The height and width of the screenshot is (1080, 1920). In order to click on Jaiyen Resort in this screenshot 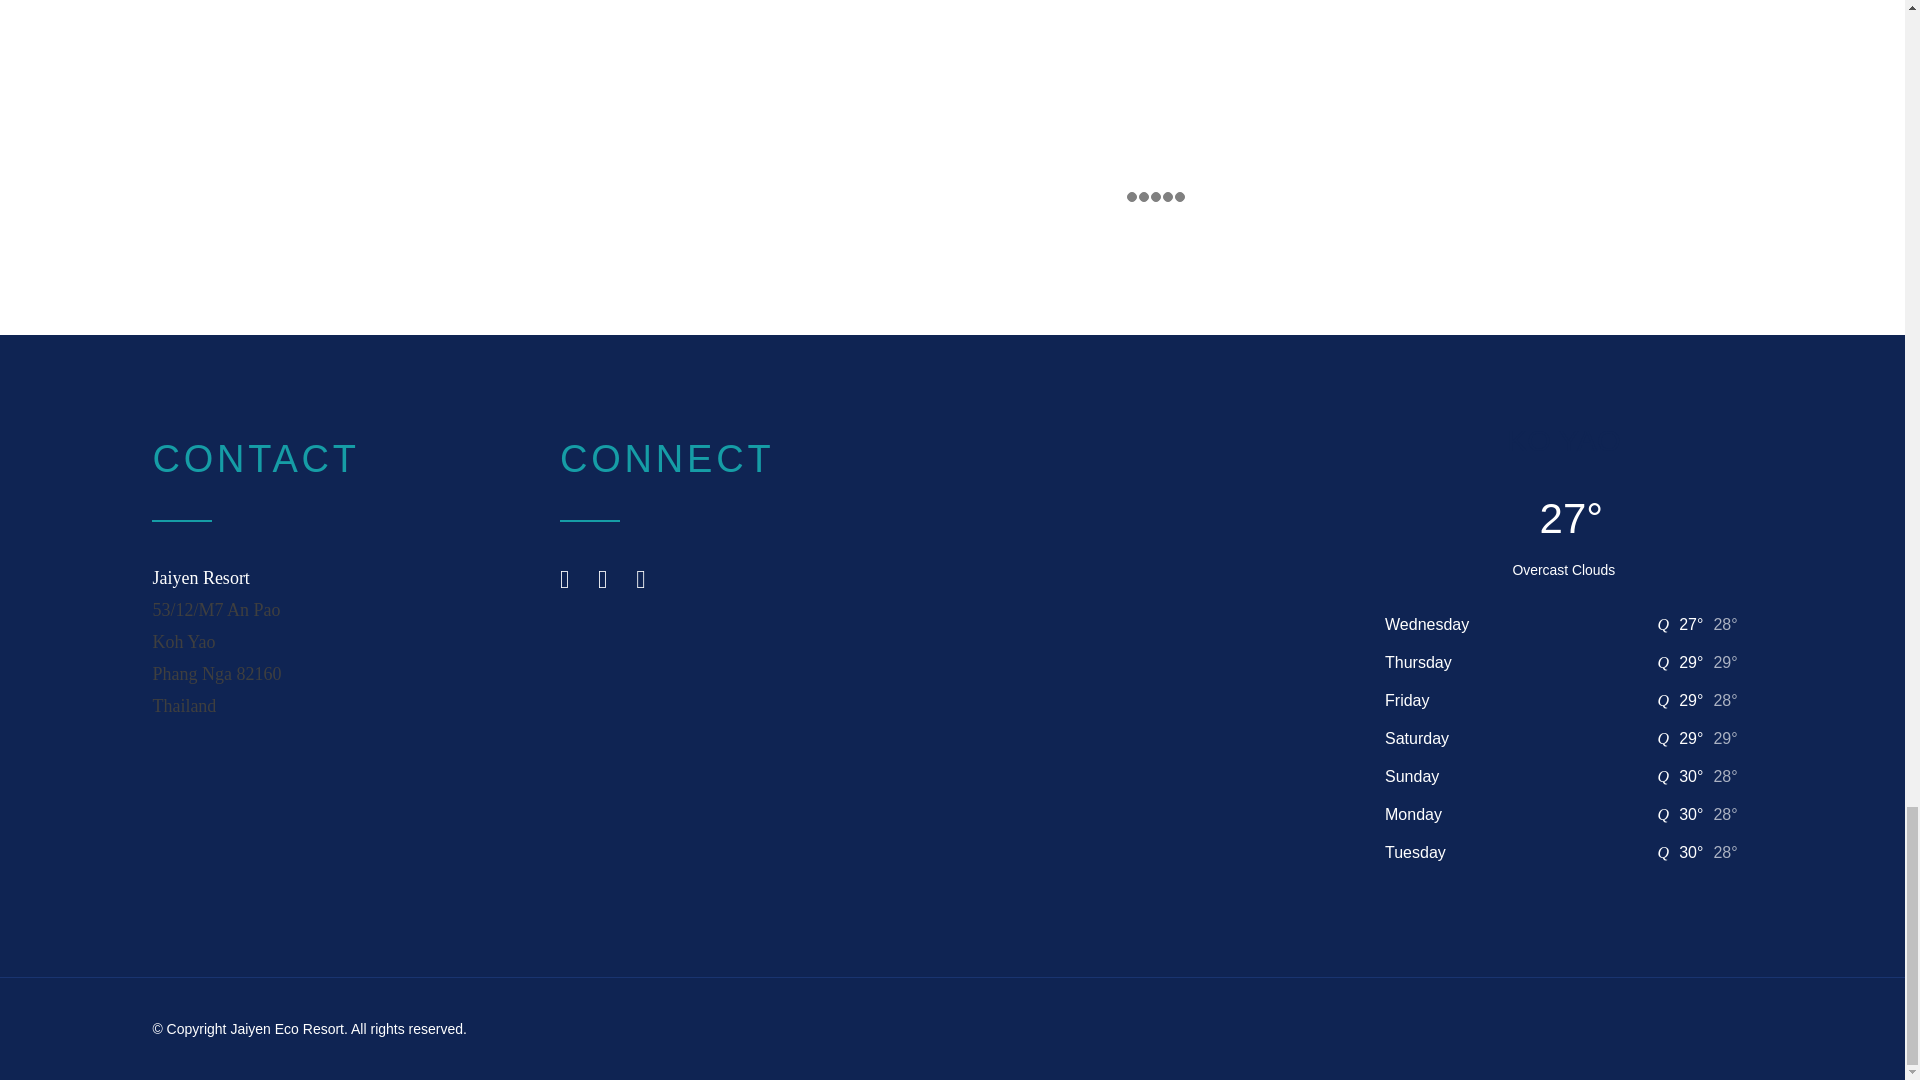, I will do `click(200, 578)`.